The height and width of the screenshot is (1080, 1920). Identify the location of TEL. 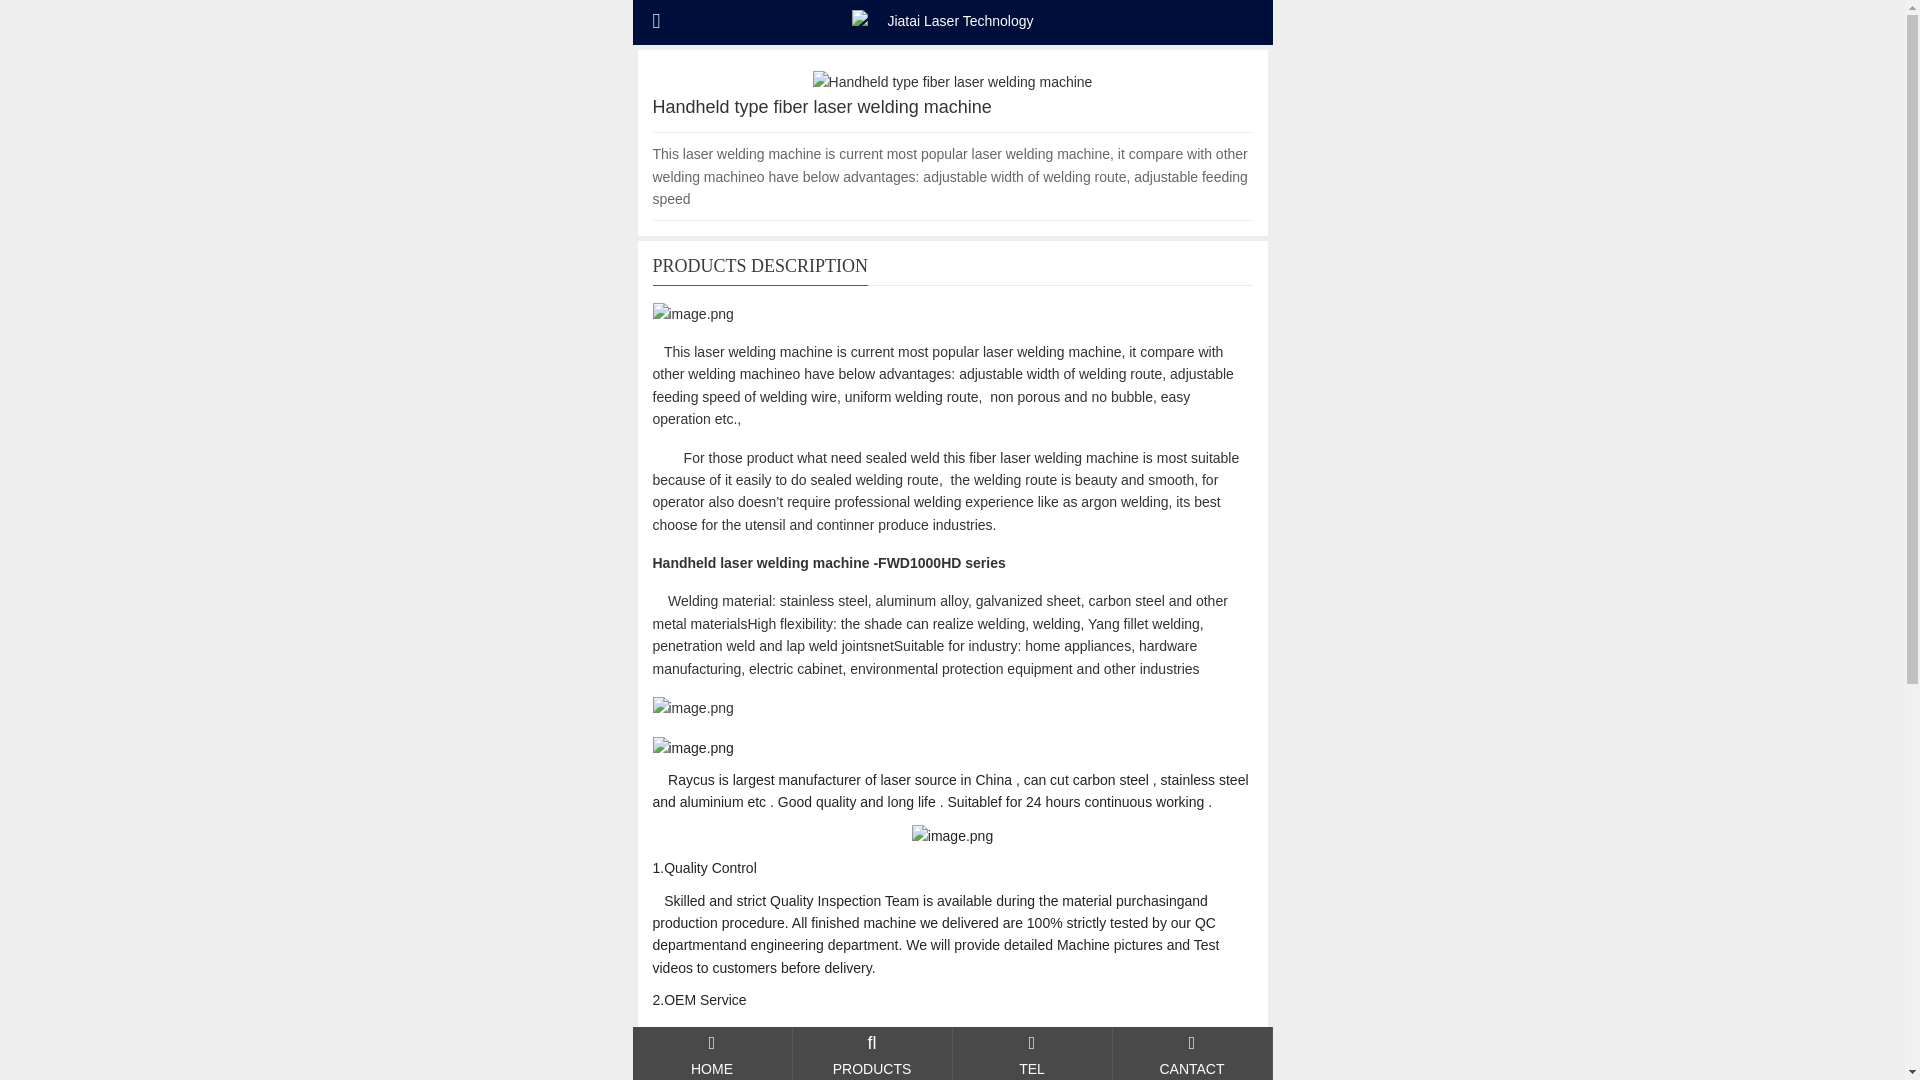
(870, 1054).